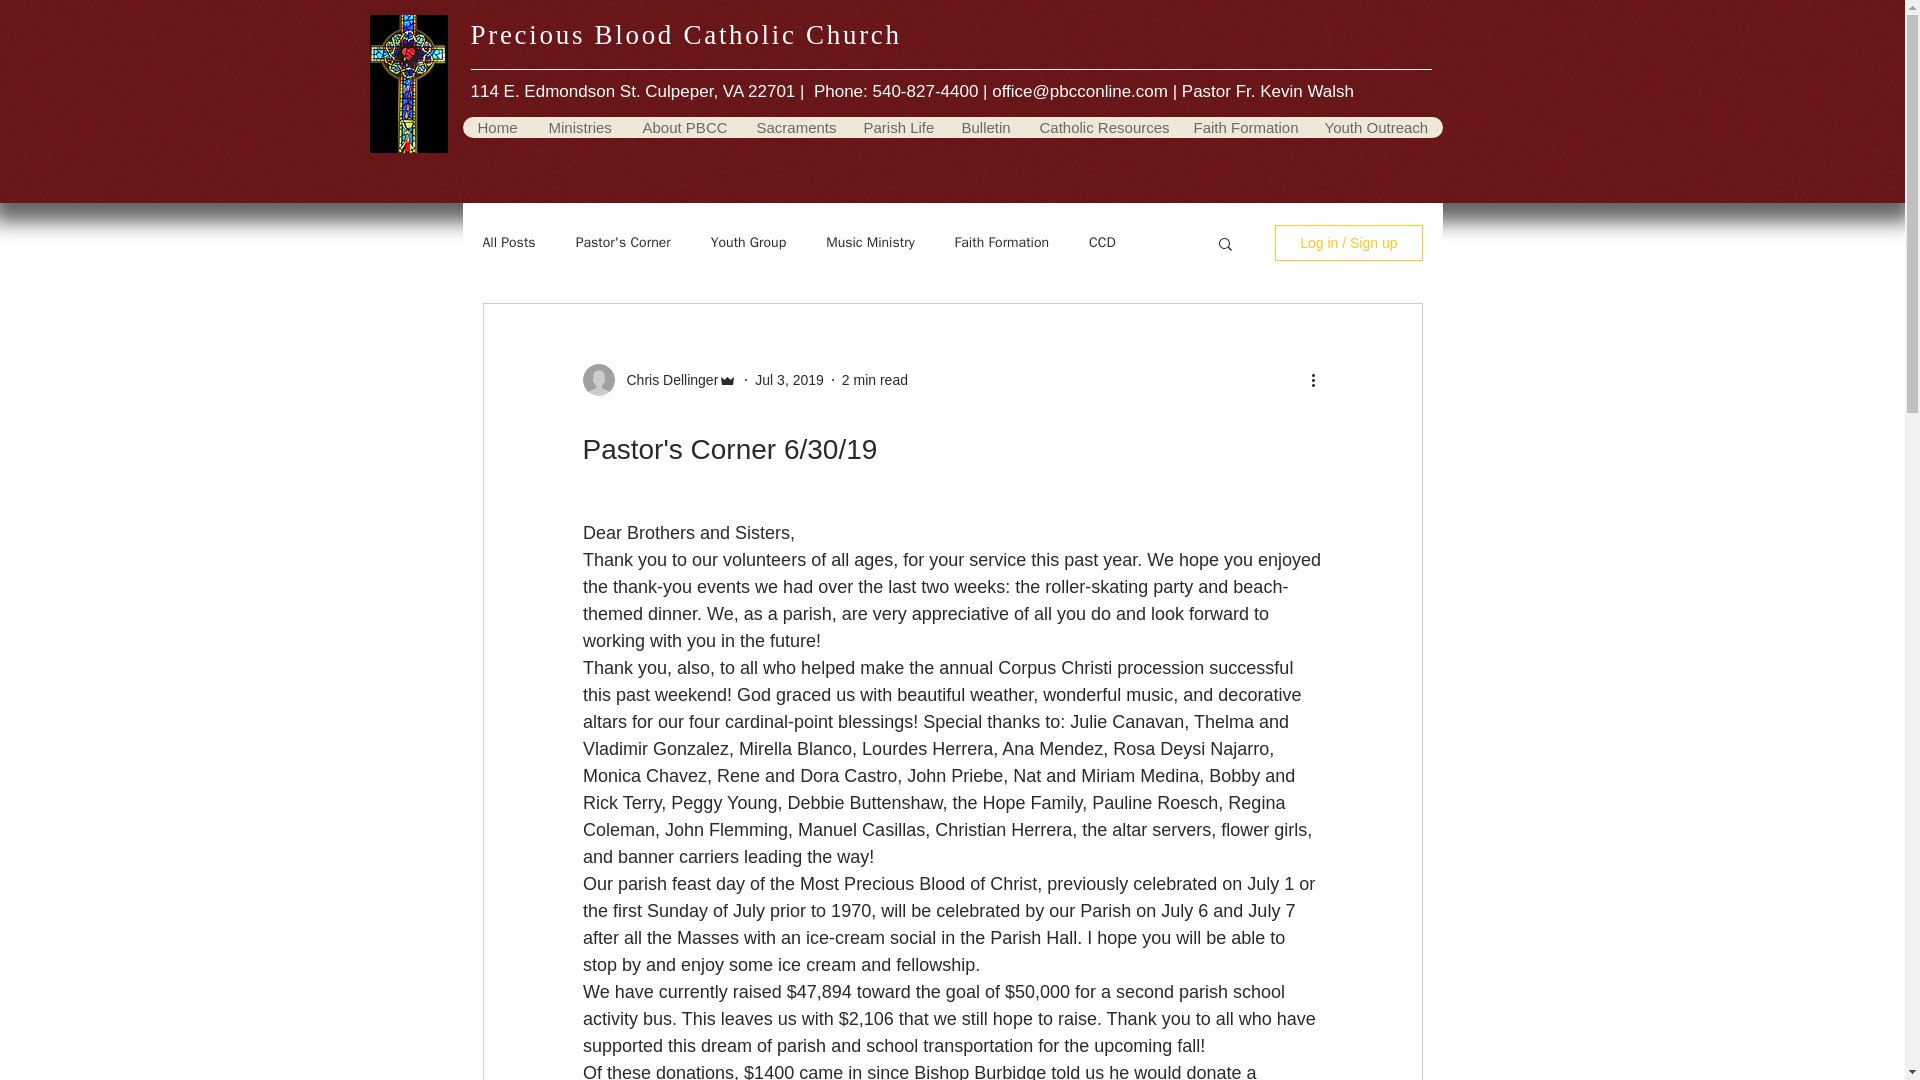 The height and width of the screenshot is (1080, 1920). Describe the element at coordinates (875, 379) in the screenshot. I see `2 min read` at that location.